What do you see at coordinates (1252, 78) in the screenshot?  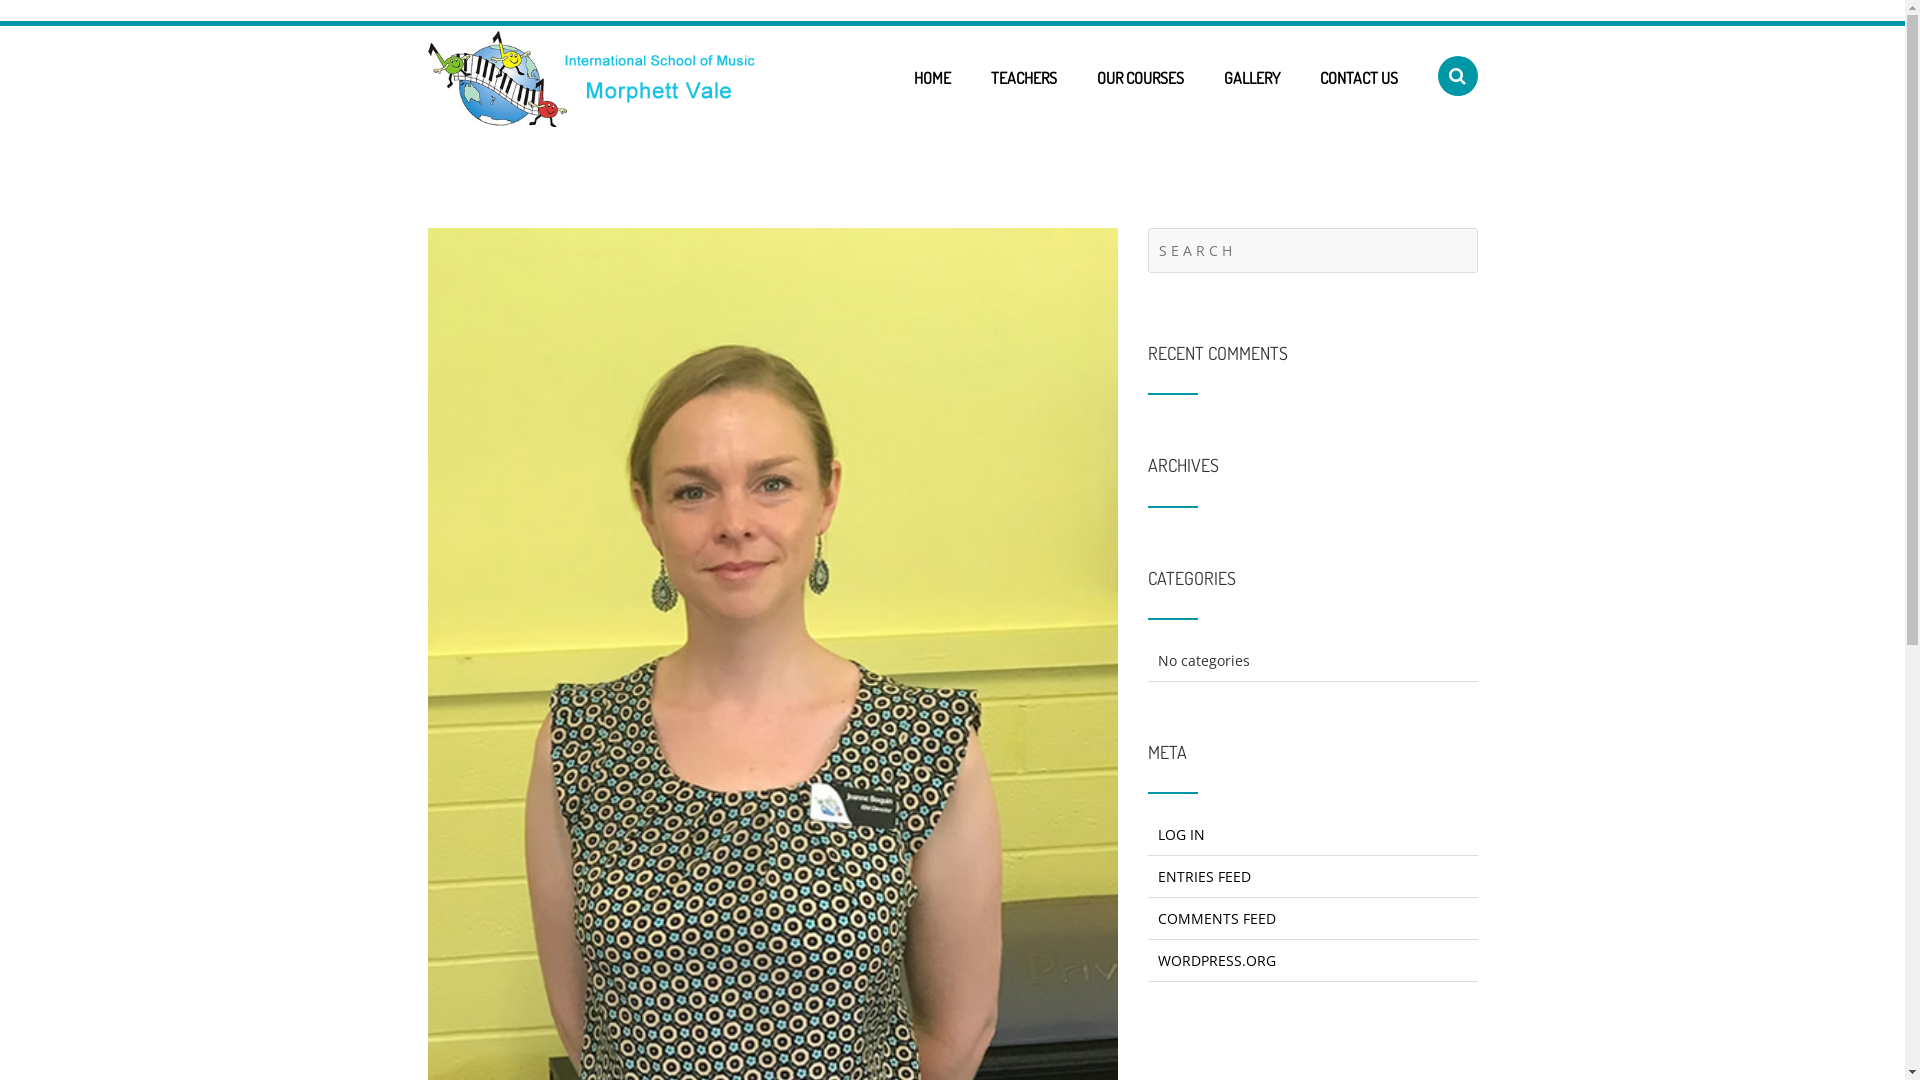 I see `GALLERY` at bounding box center [1252, 78].